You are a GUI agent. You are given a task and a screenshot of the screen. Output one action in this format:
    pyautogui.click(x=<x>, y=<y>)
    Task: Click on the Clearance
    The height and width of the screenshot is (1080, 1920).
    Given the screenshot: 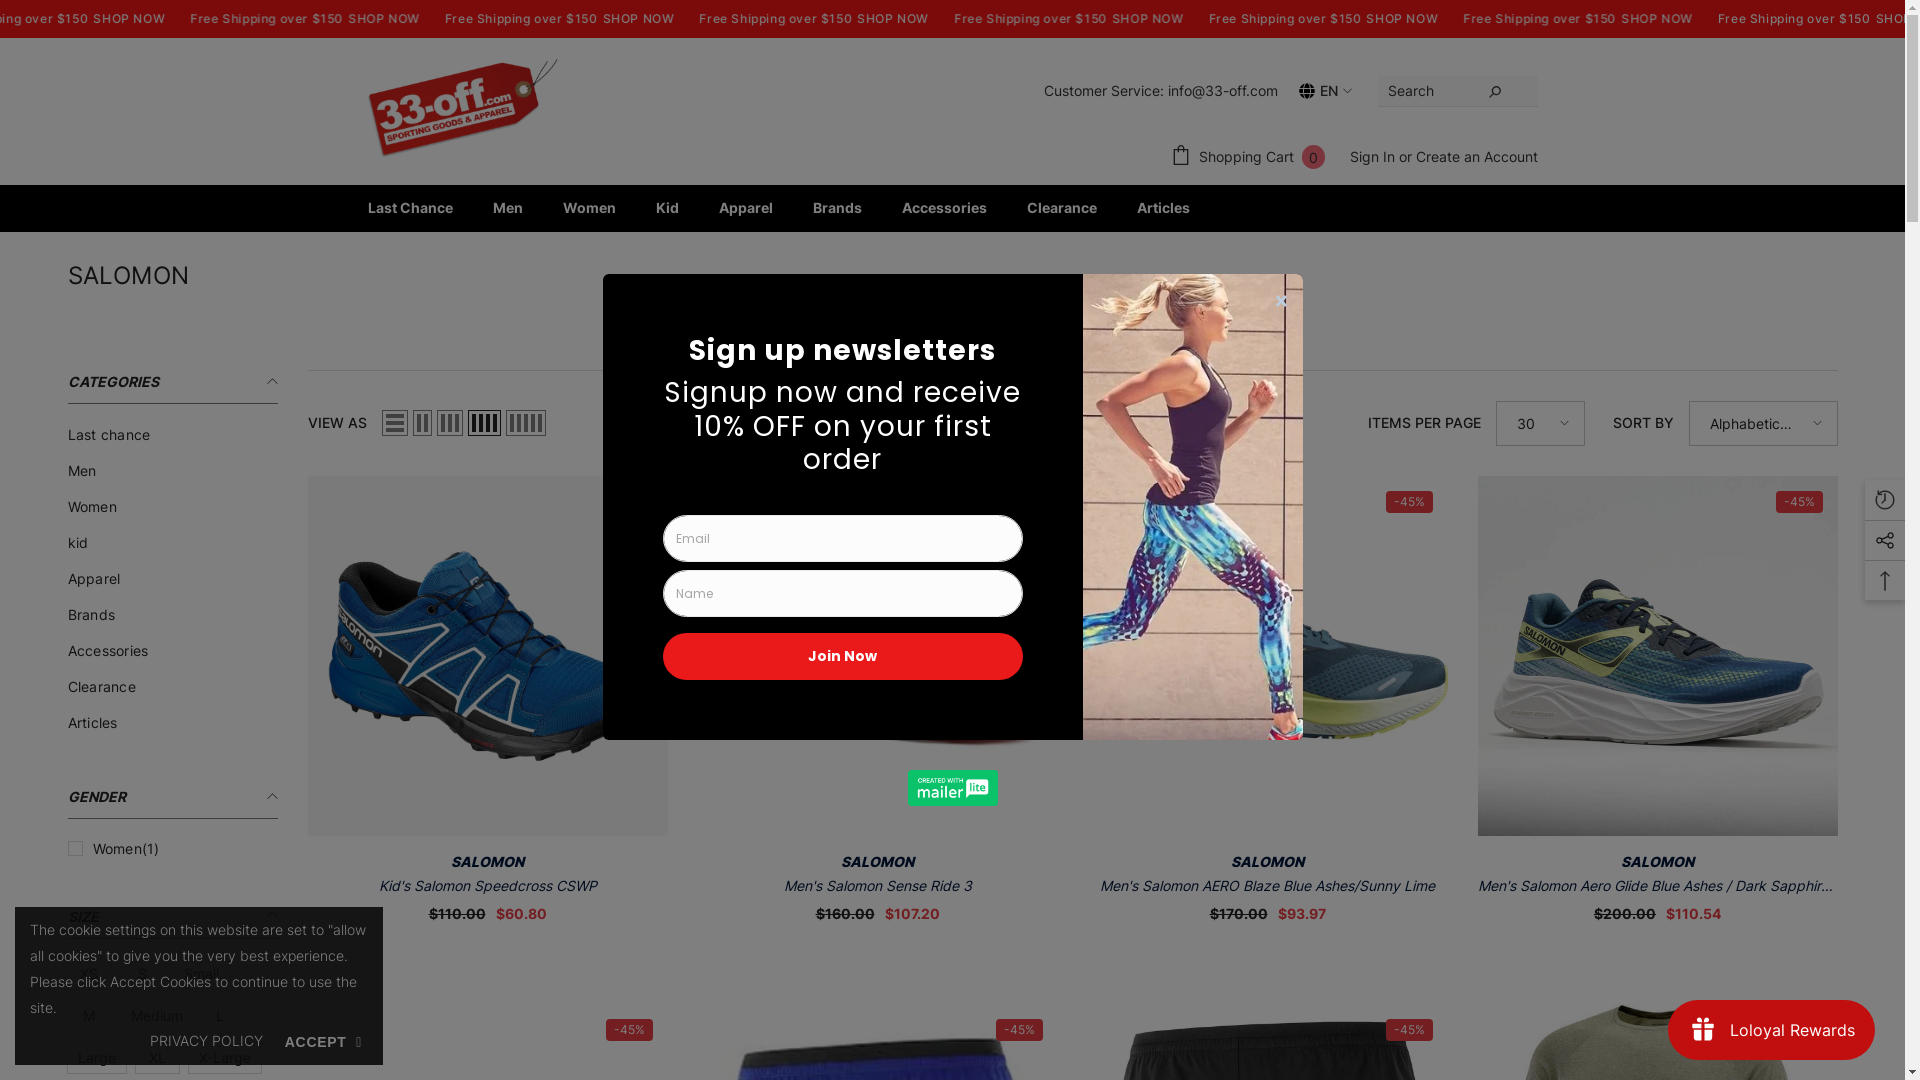 What is the action you would take?
    pyautogui.click(x=102, y=687)
    